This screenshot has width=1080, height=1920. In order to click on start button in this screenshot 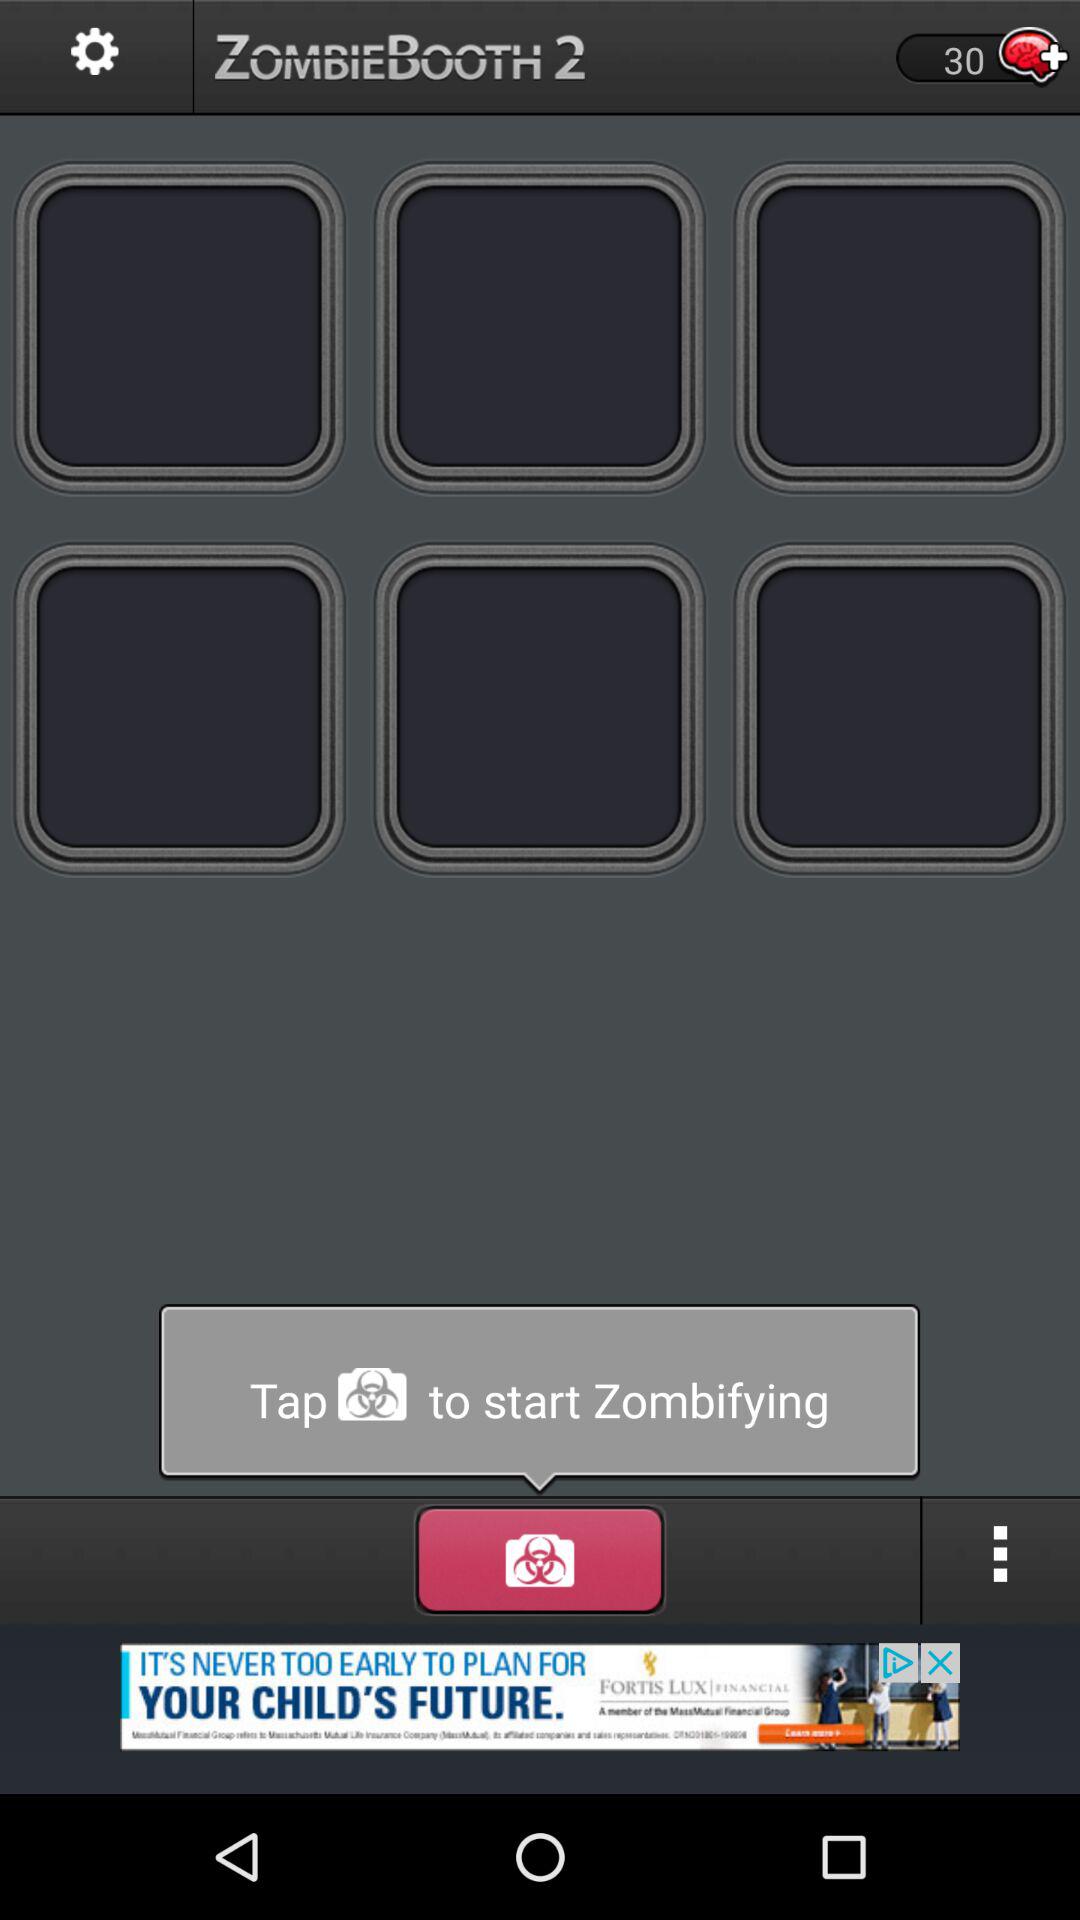, I will do `click(540, 1400)`.